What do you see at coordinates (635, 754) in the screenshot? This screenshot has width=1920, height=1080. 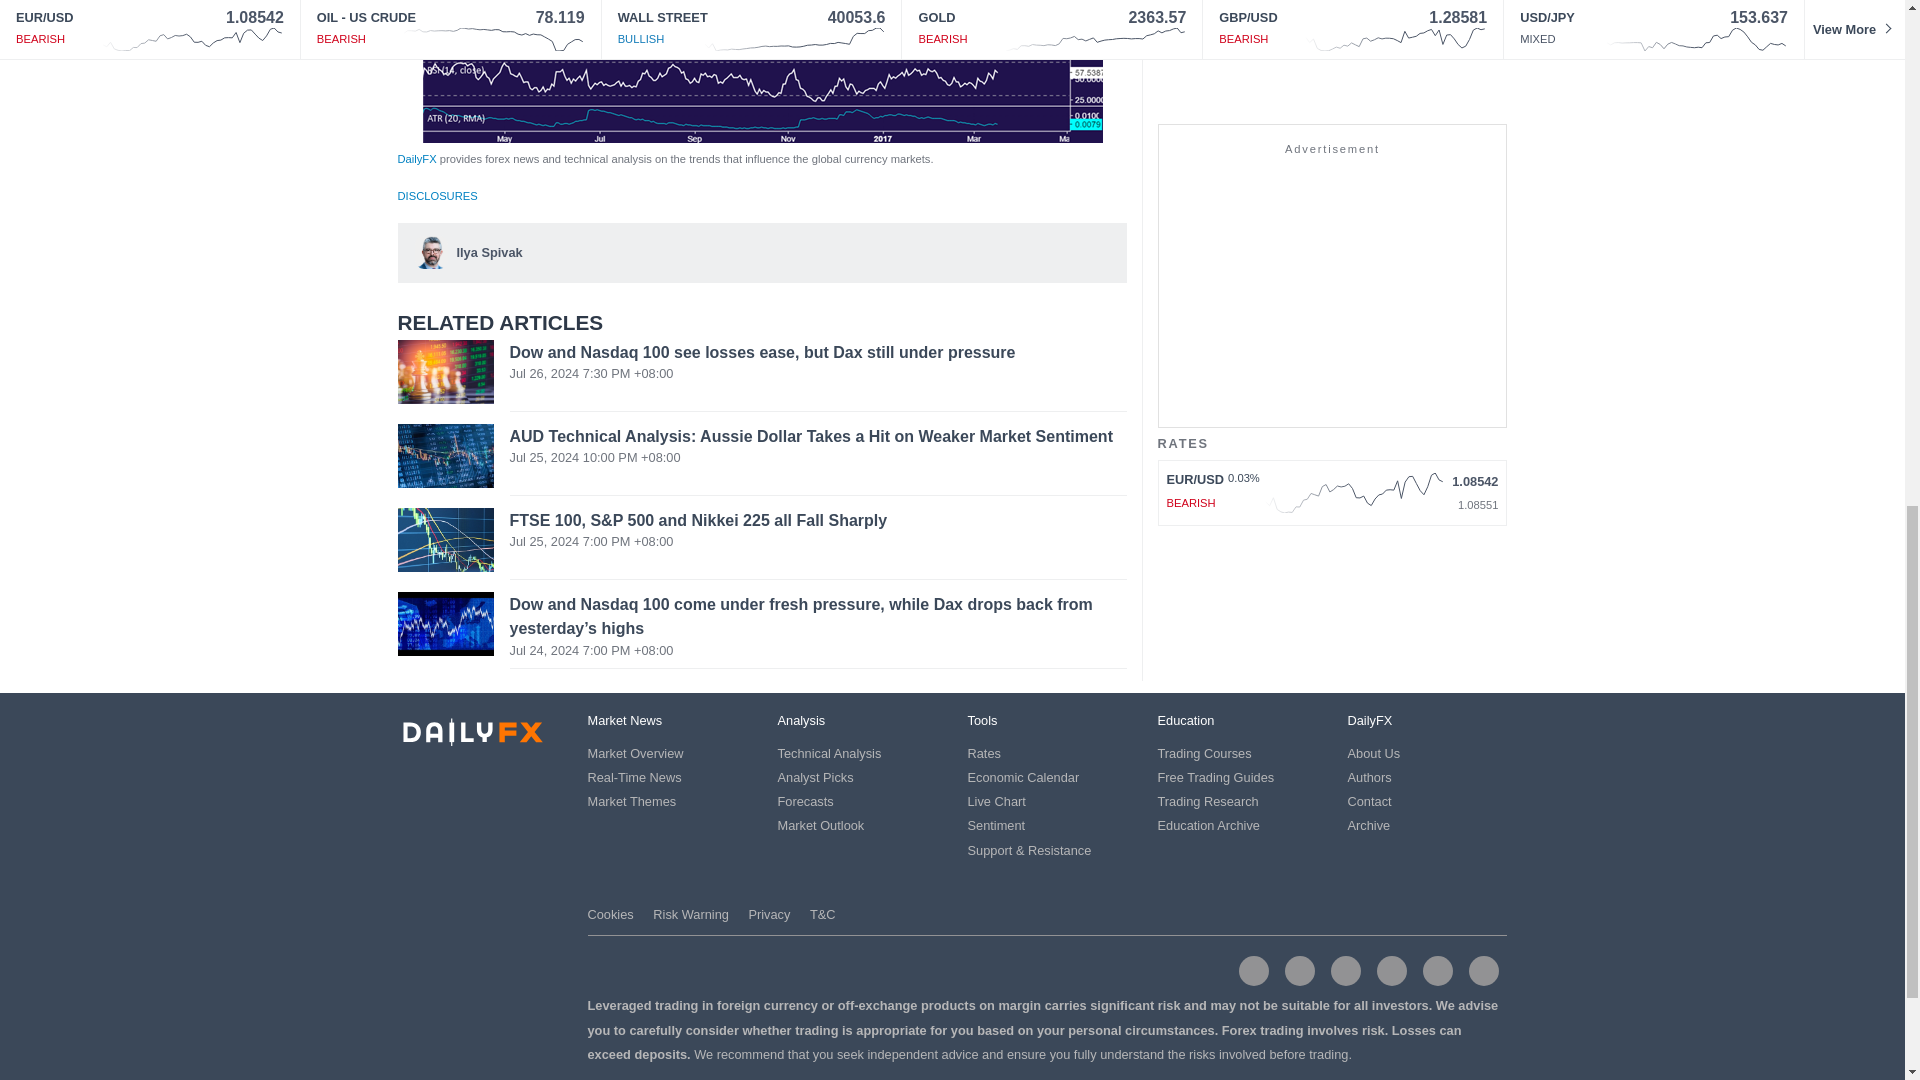 I see `Market Overview` at bounding box center [635, 754].